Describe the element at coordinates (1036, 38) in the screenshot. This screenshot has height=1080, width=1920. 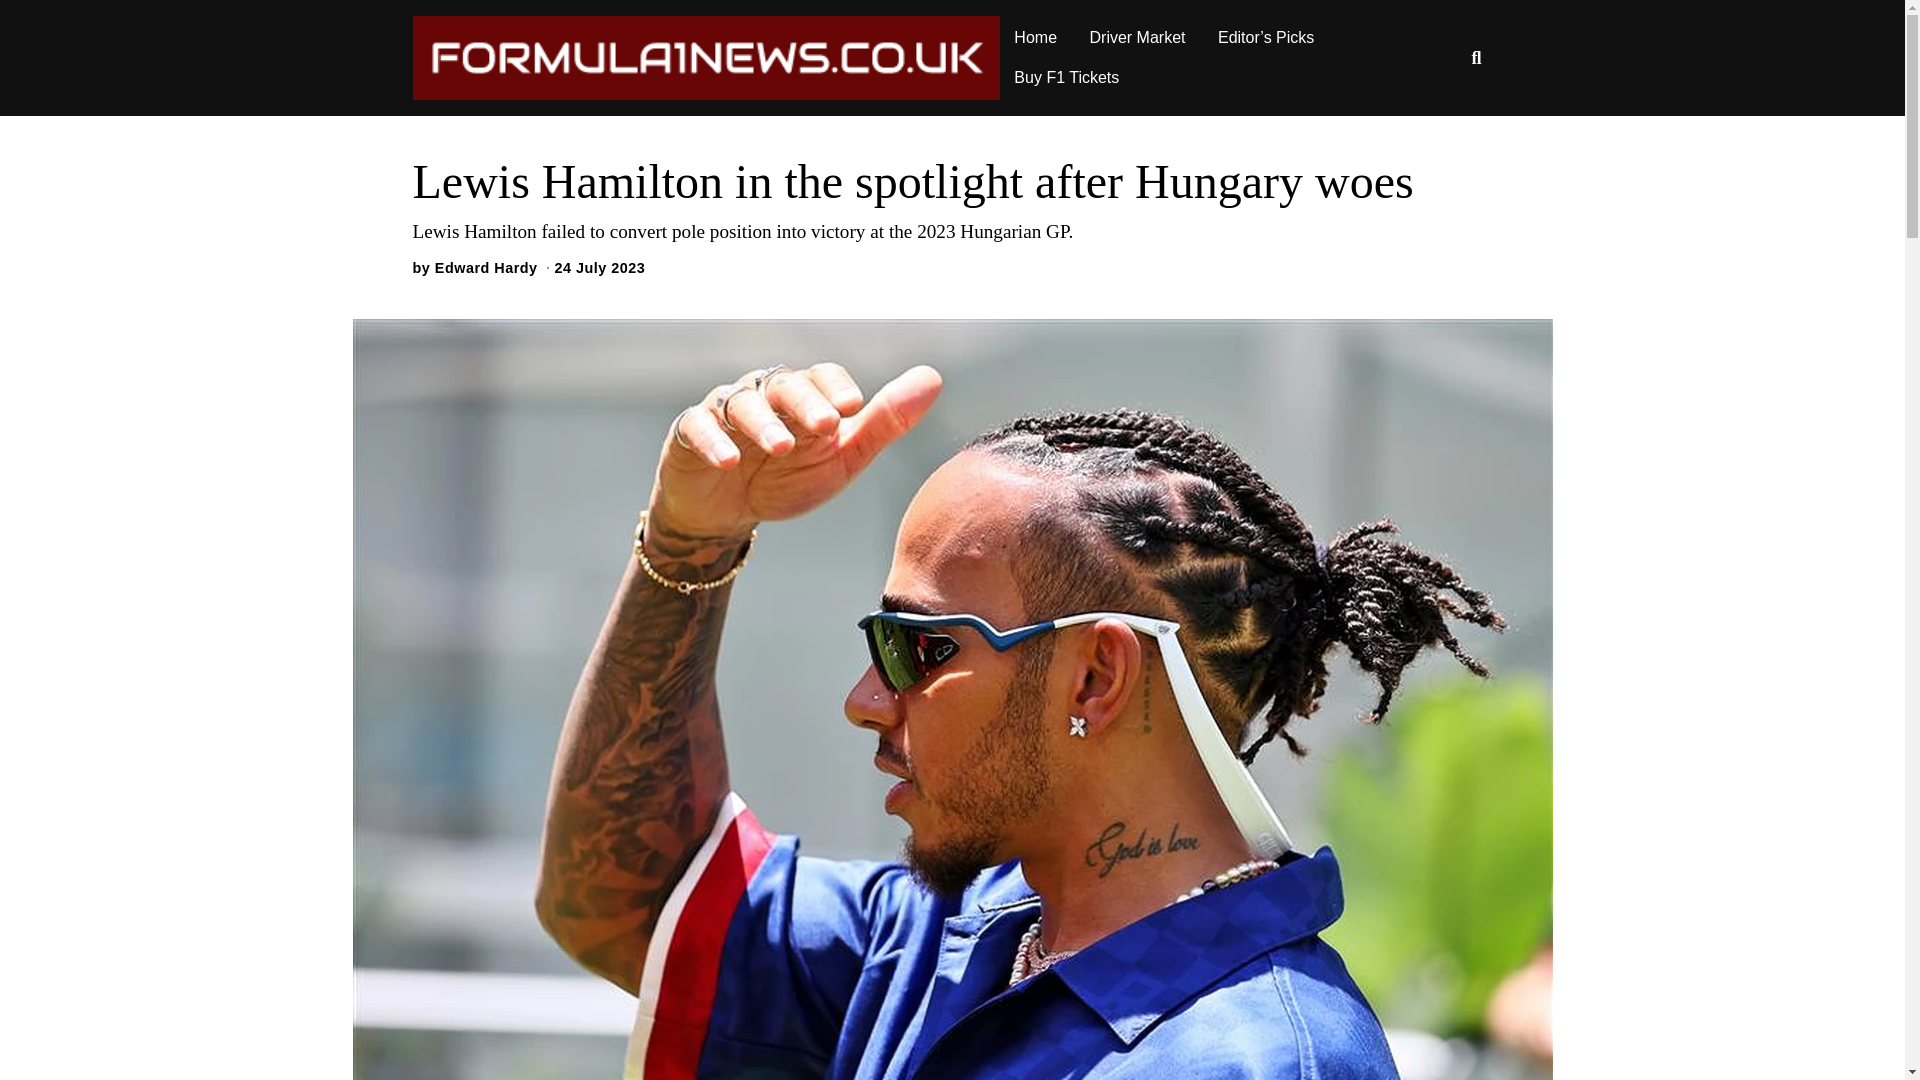
I see `Home` at that location.